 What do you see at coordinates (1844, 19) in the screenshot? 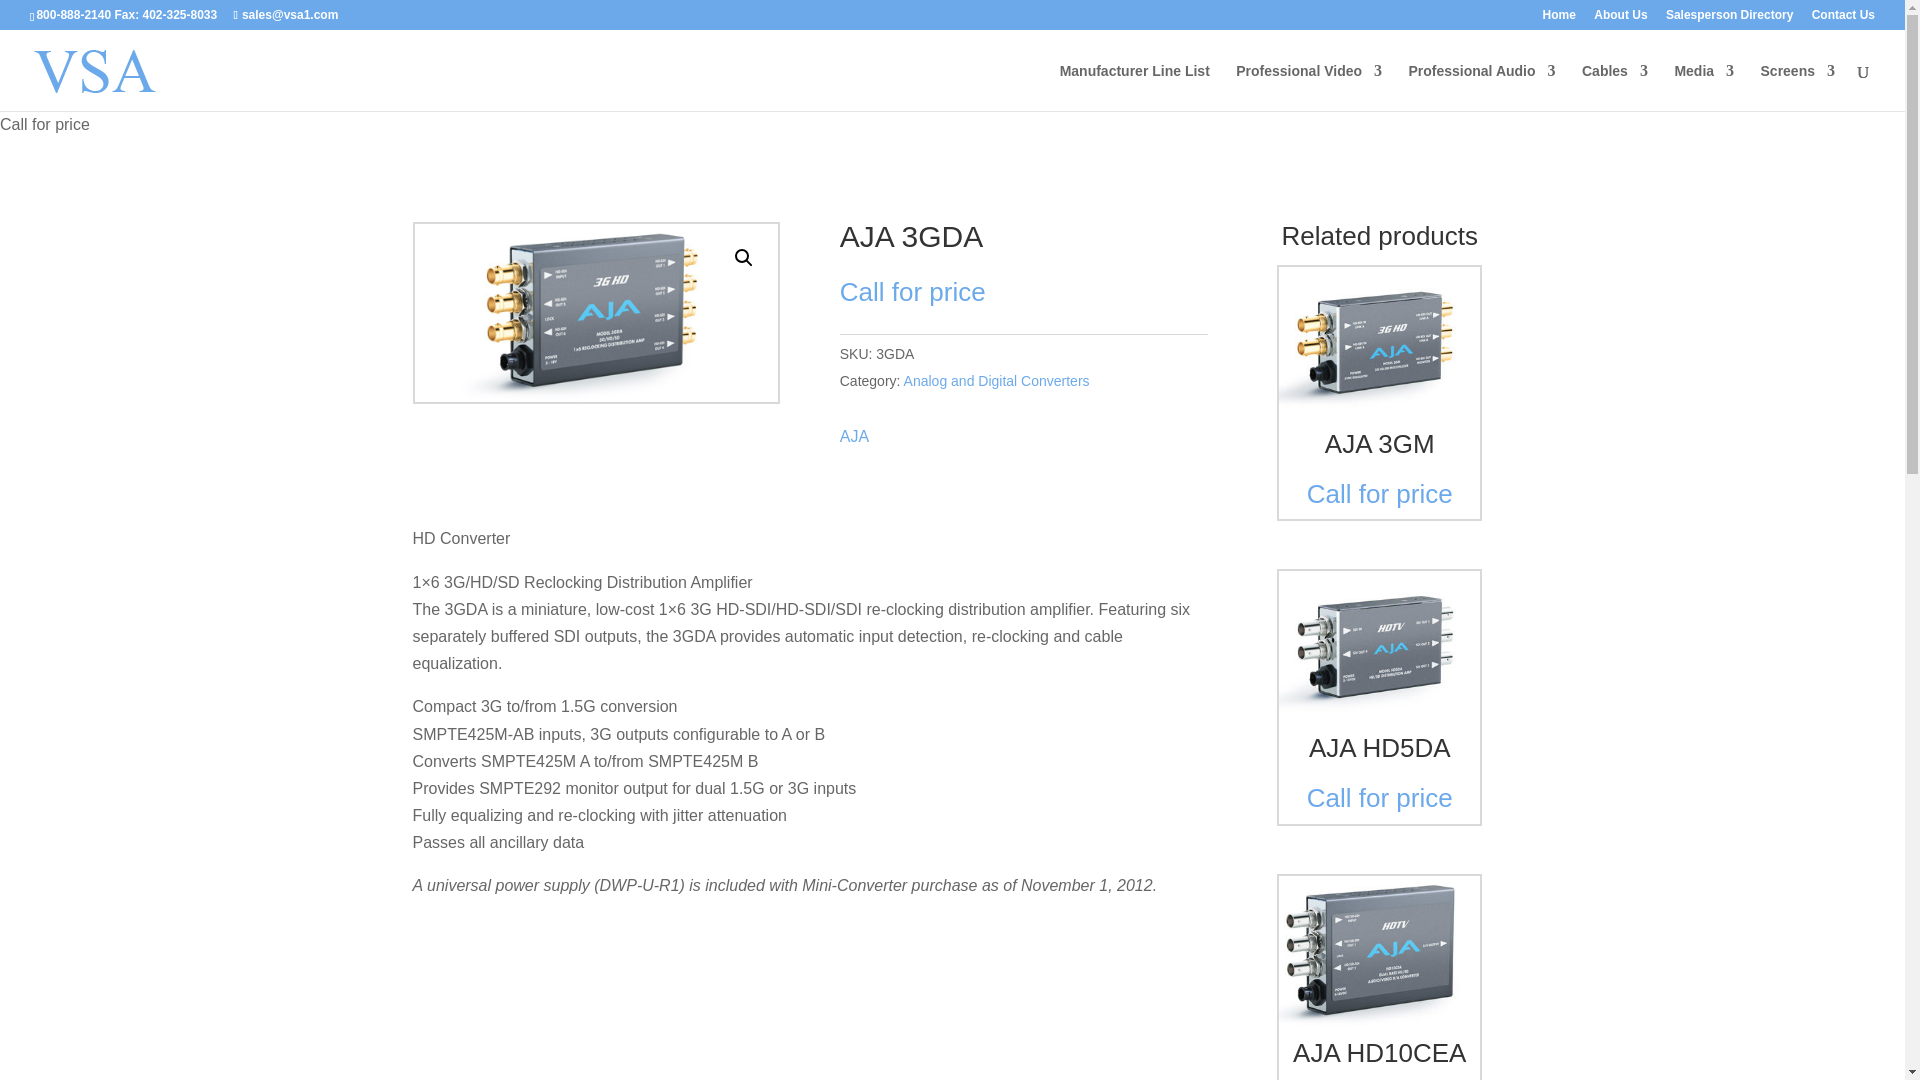
I see `Contact Us` at bounding box center [1844, 19].